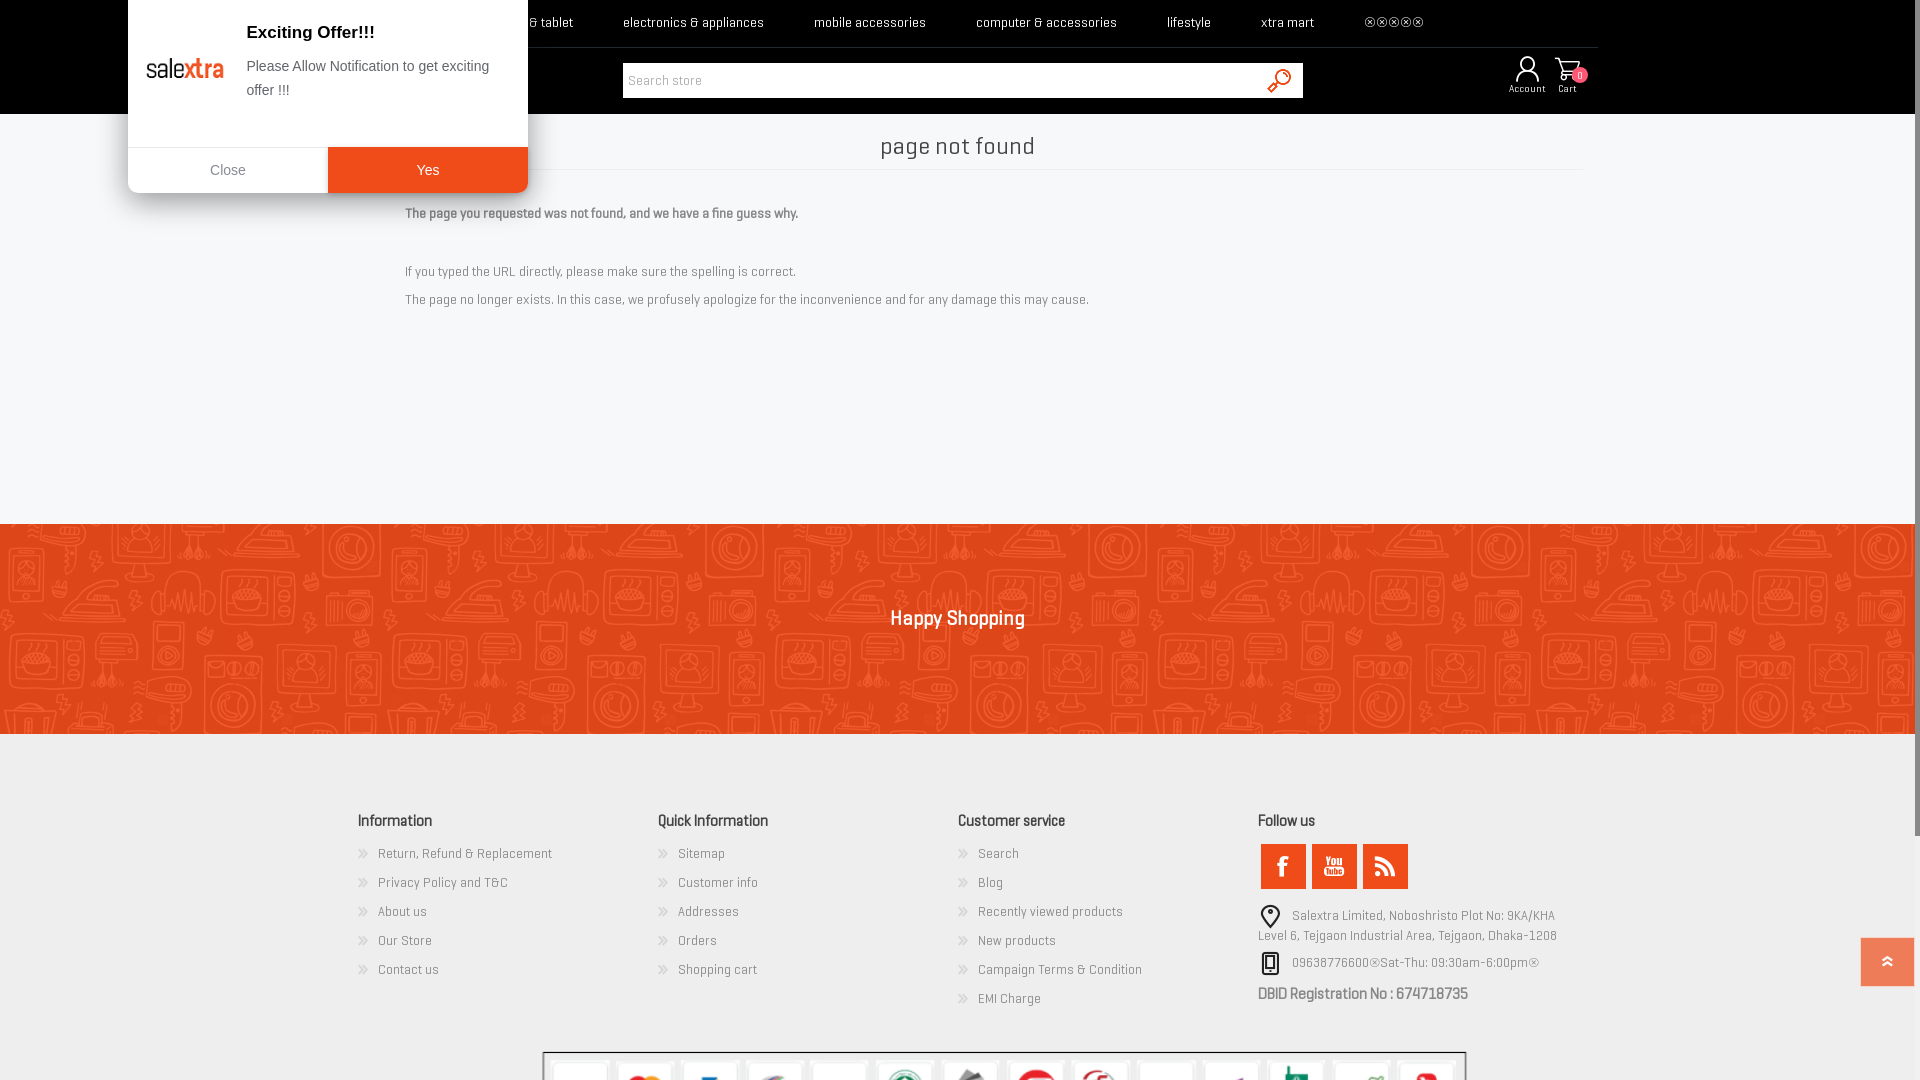 This screenshot has width=1920, height=1080. What do you see at coordinates (408, 970) in the screenshot?
I see `Contact us` at bounding box center [408, 970].